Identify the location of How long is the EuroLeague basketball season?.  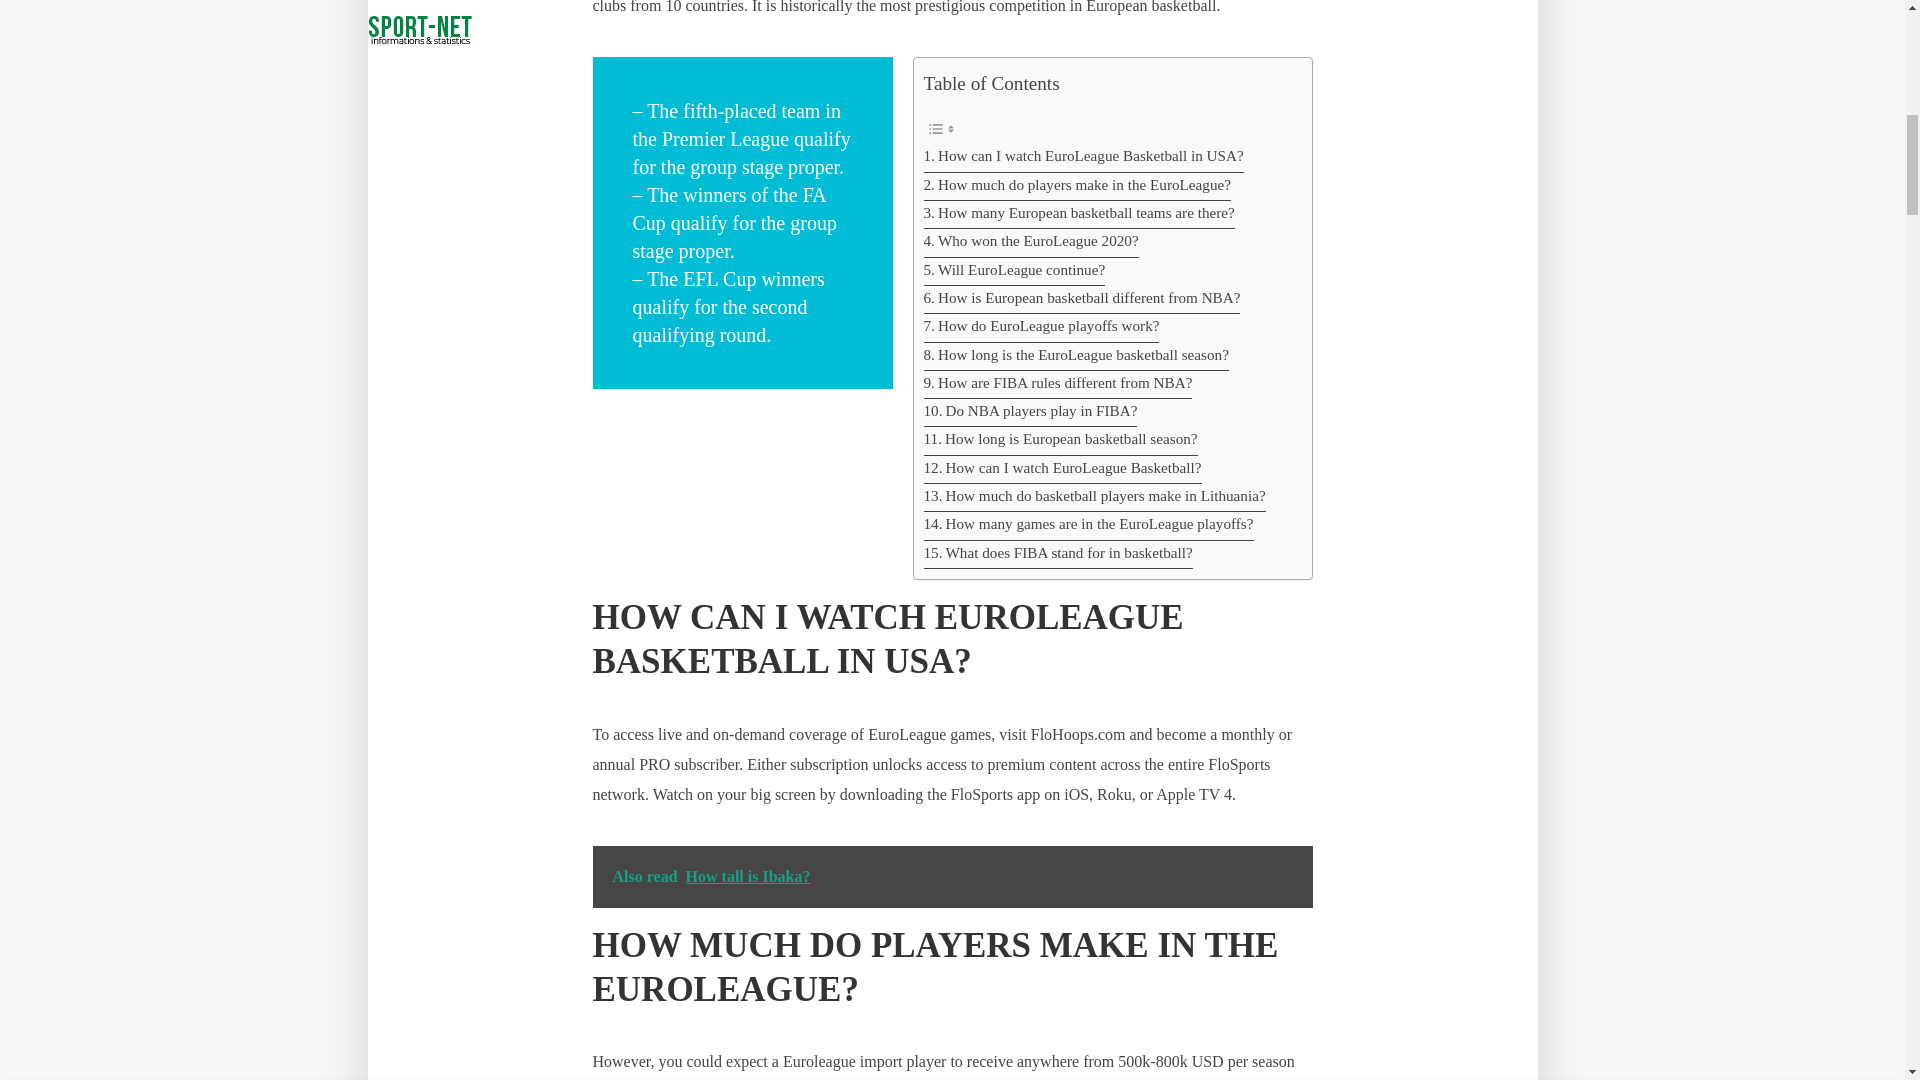
(1076, 357).